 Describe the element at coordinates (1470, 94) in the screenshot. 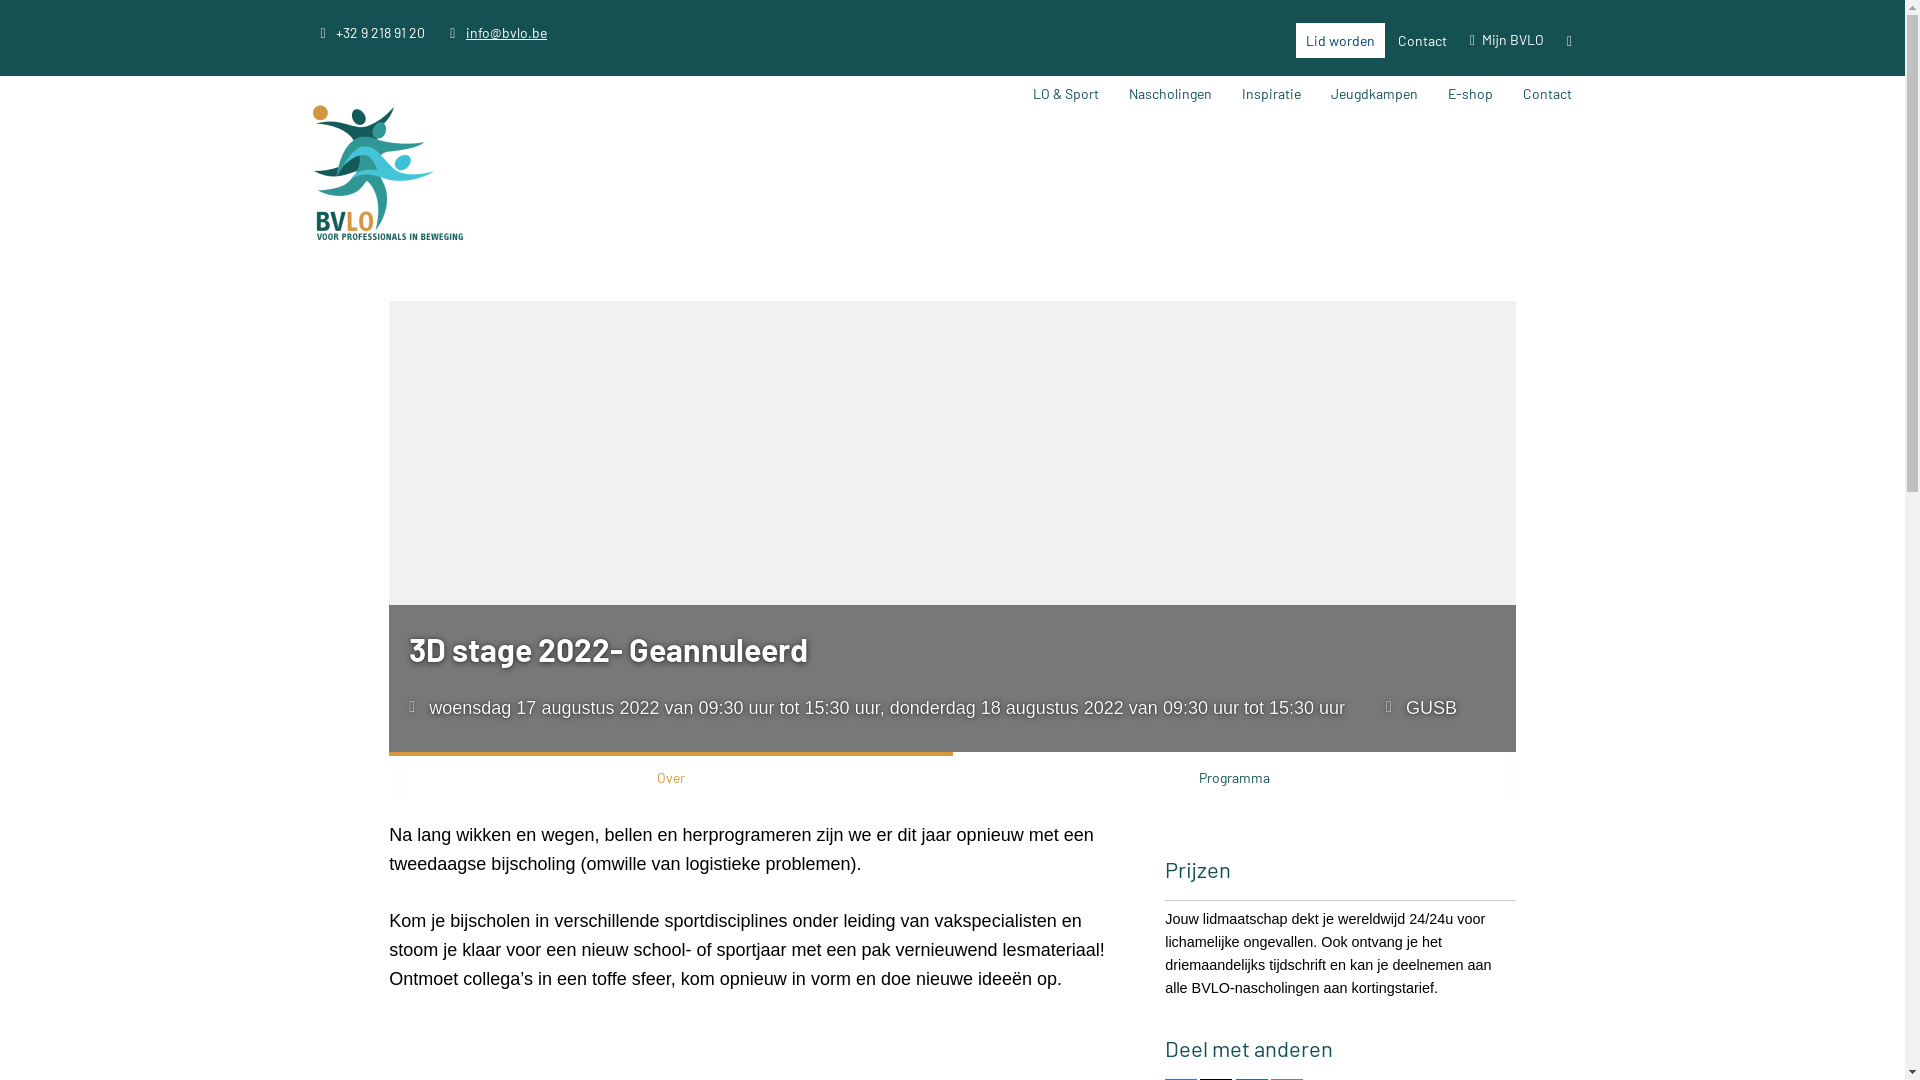

I see `E-shop` at that location.